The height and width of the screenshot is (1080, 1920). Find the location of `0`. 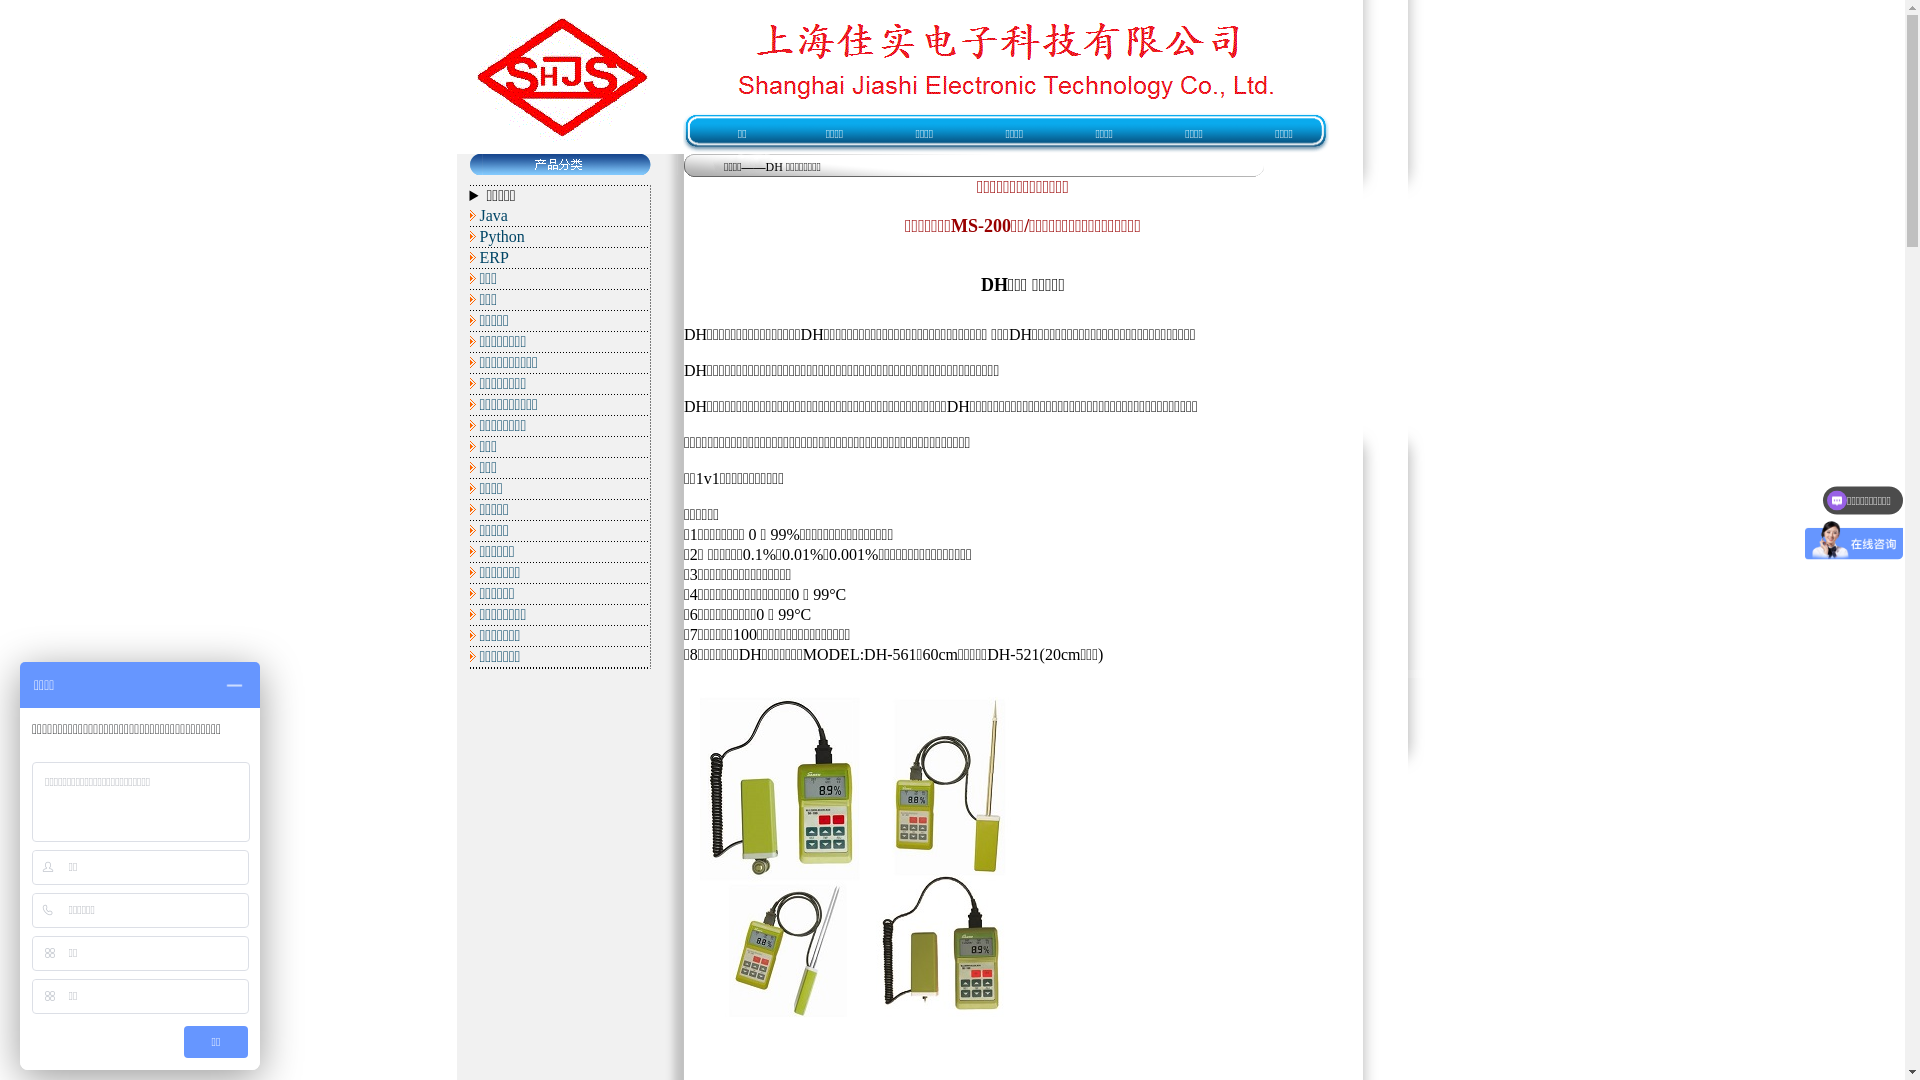

0 is located at coordinates (597, 292).